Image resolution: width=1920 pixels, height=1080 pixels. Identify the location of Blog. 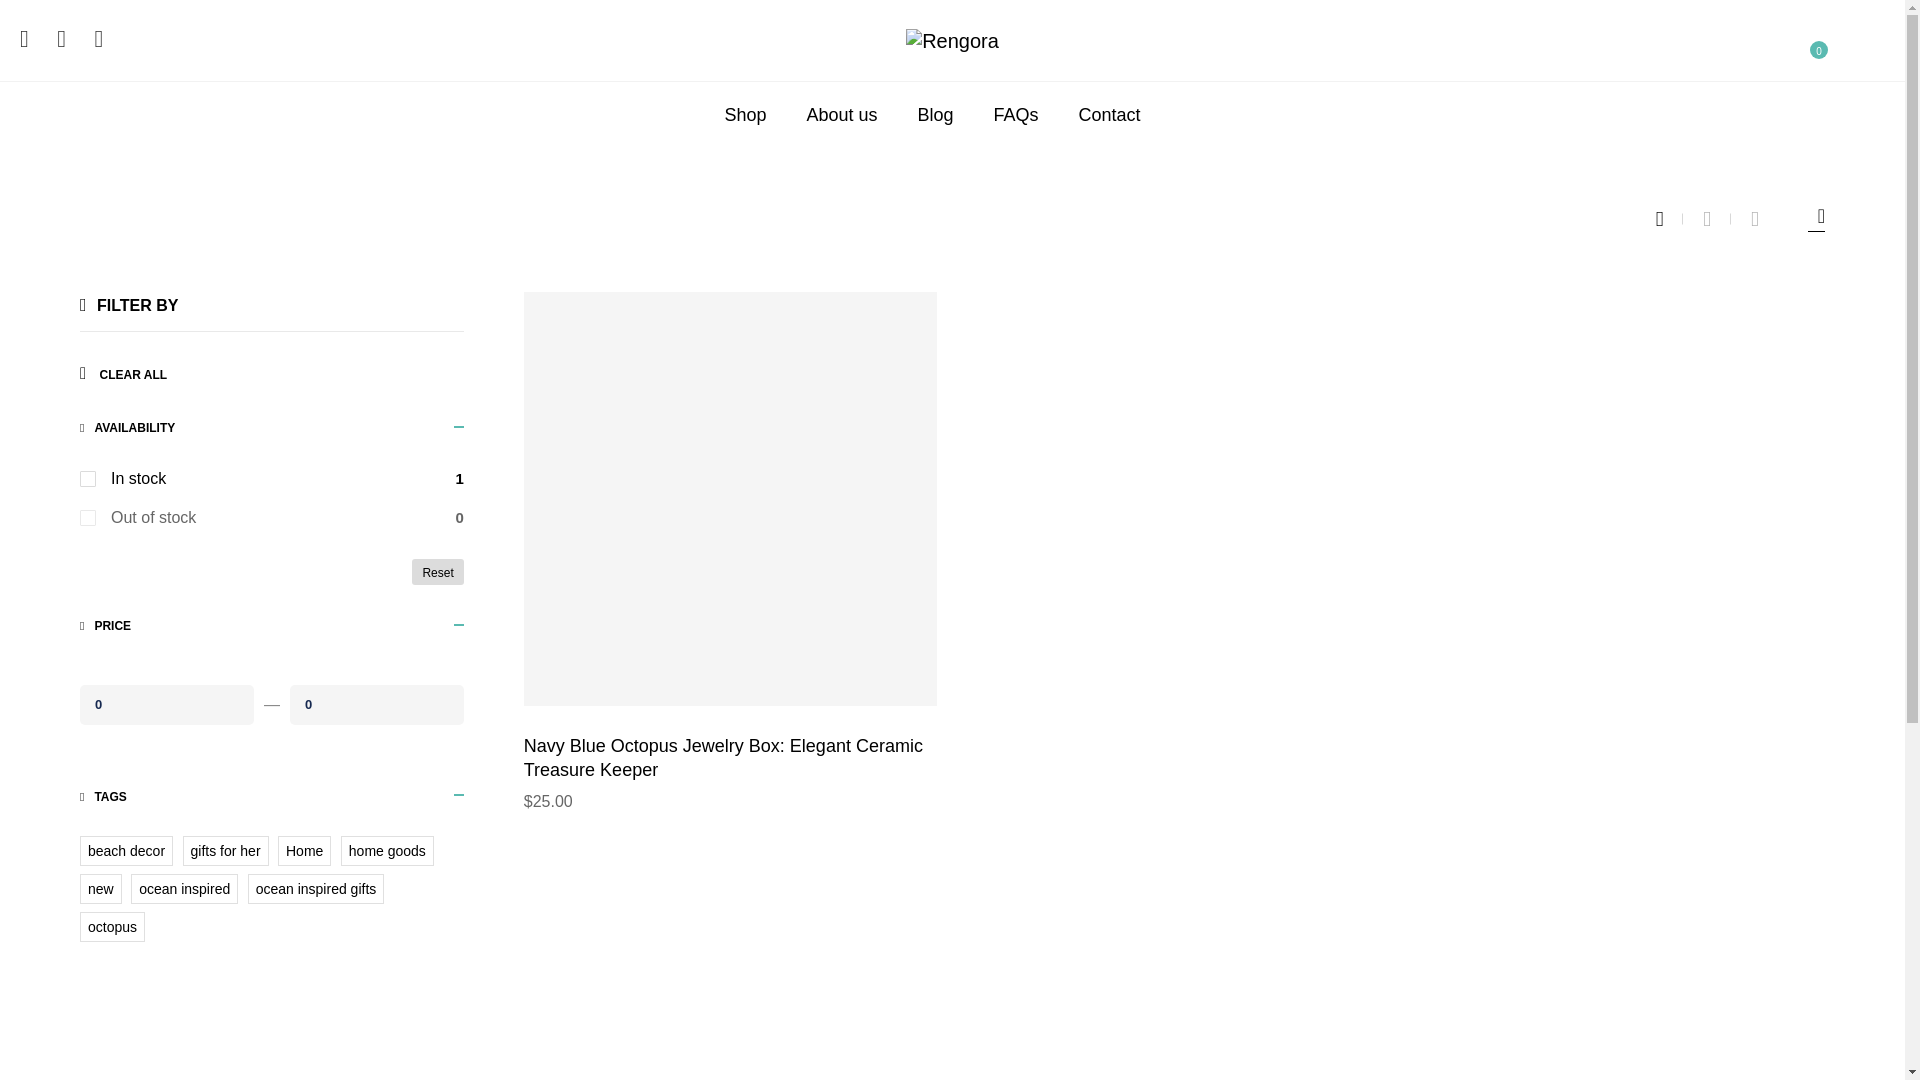
(936, 114).